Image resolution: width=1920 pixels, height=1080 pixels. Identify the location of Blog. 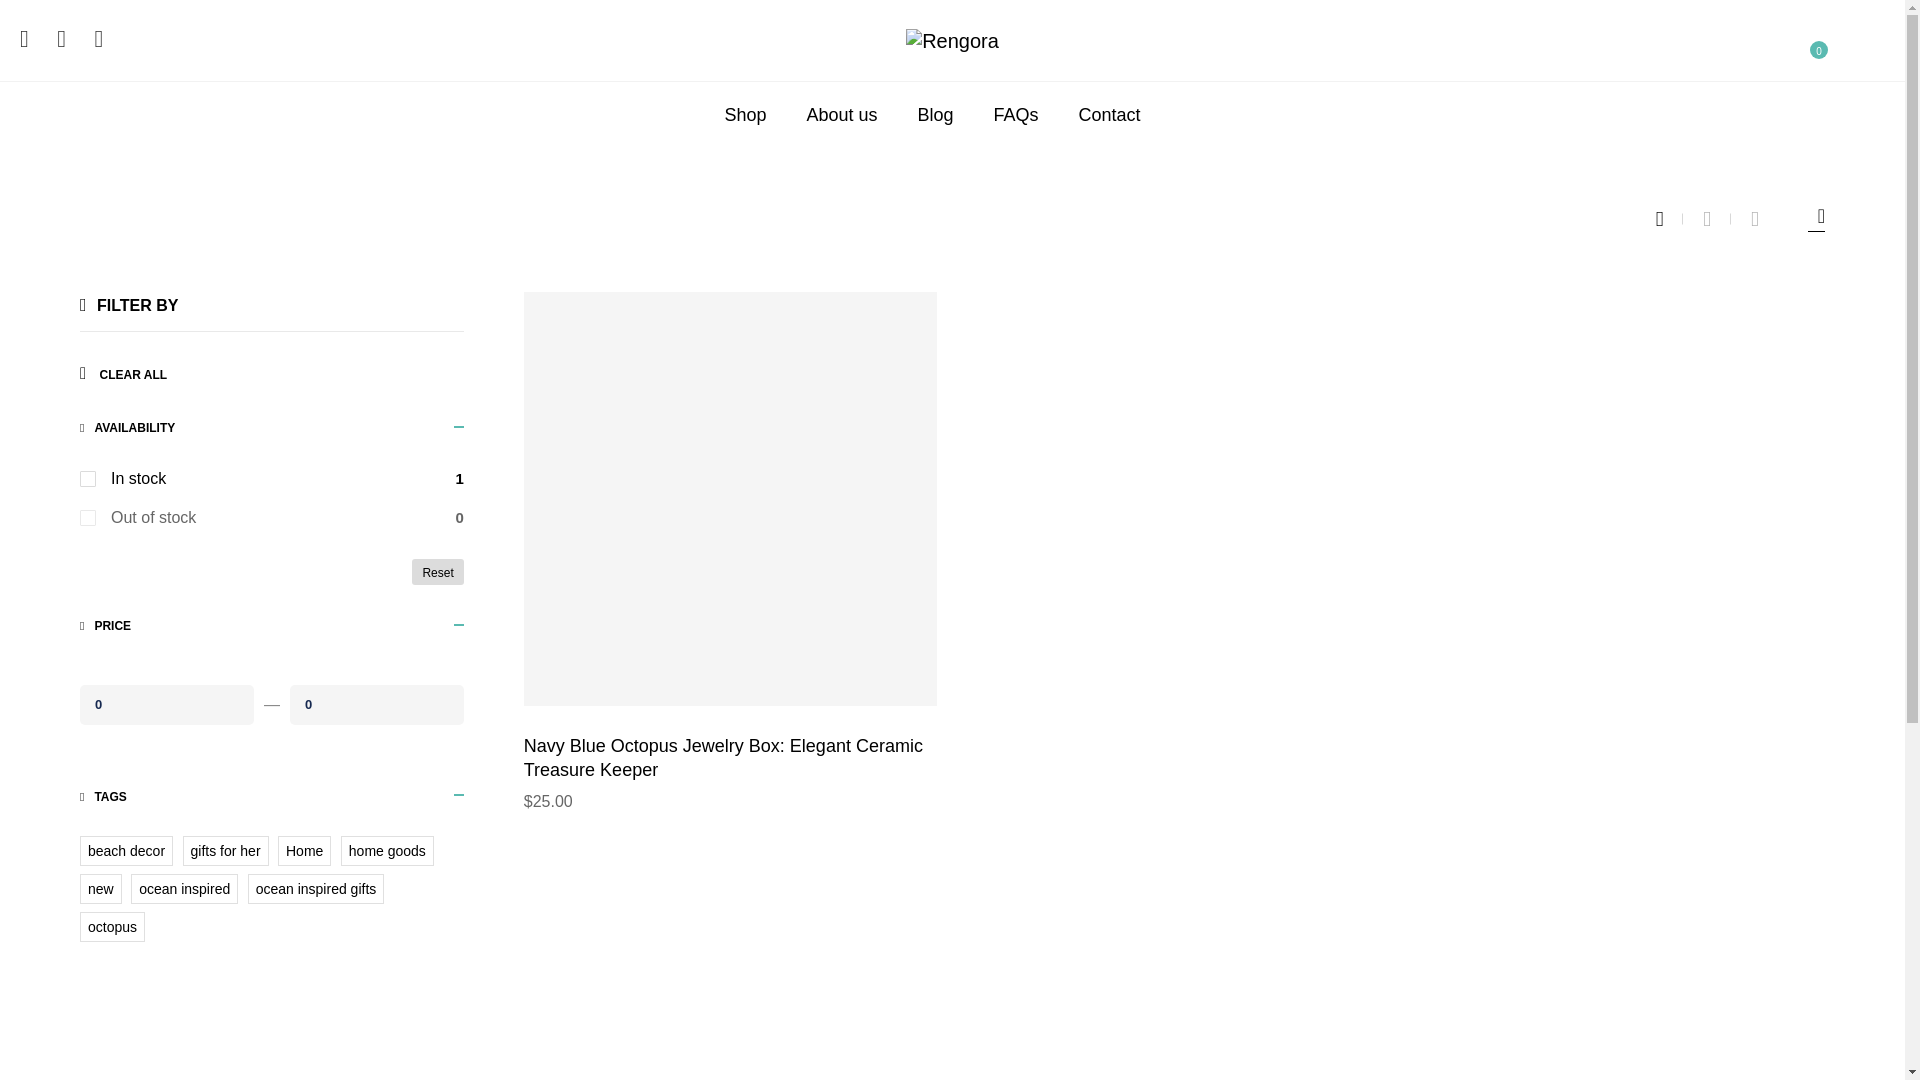
(936, 114).